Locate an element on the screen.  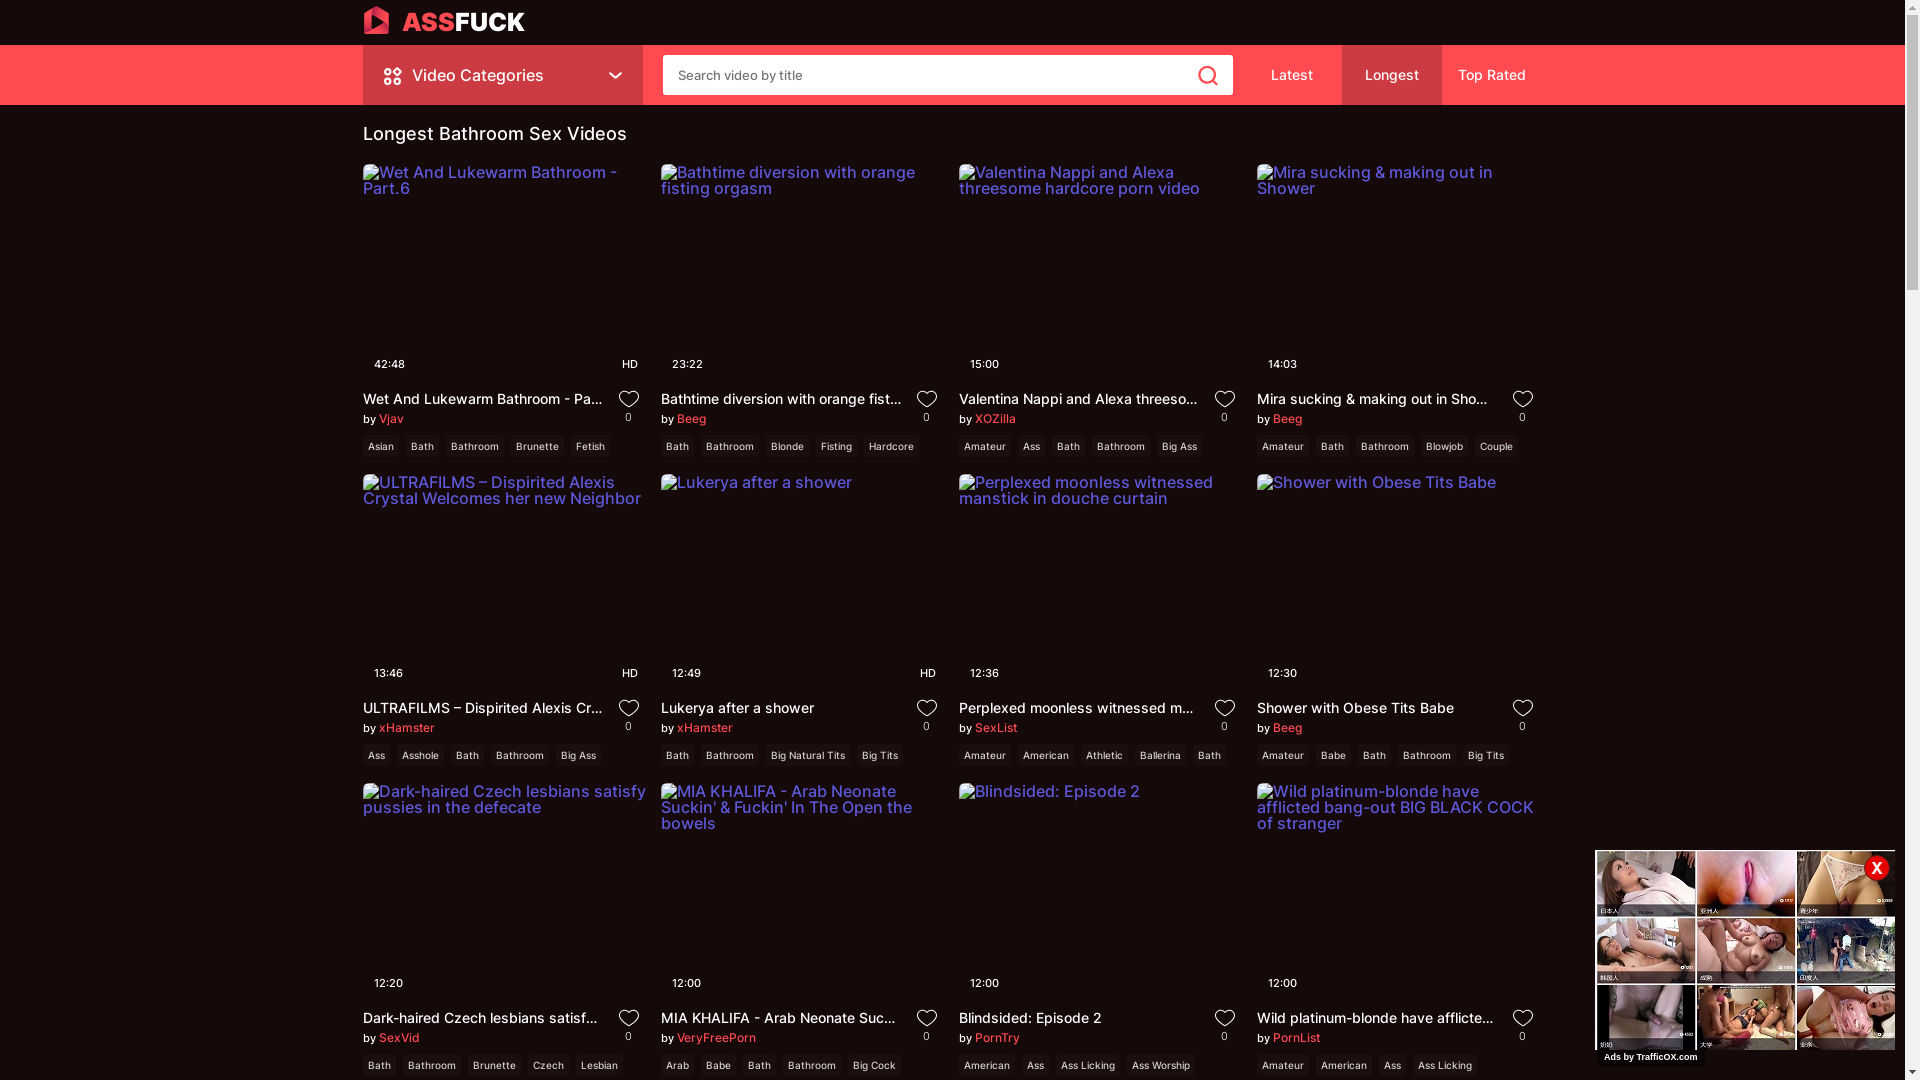
SexVid is located at coordinates (398, 1038).